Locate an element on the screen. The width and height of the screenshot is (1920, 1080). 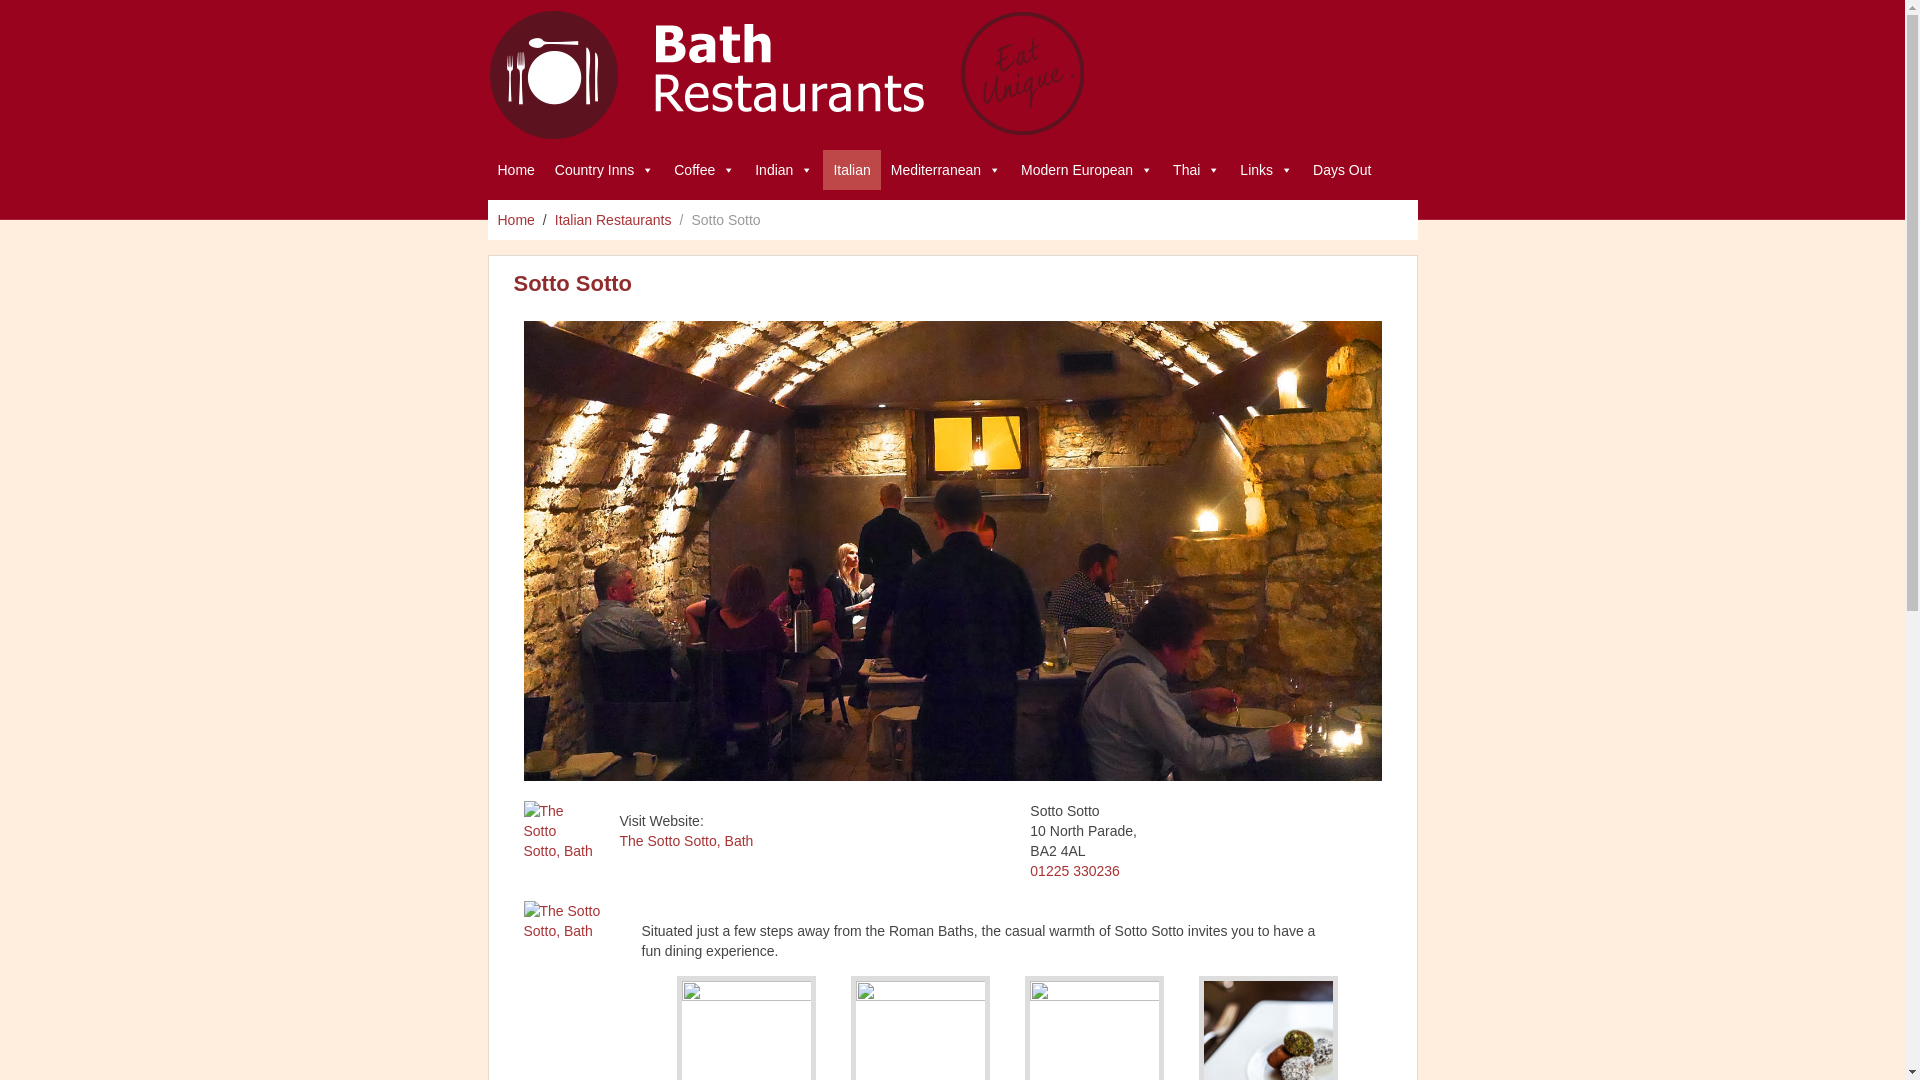
Home is located at coordinates (516, 170).